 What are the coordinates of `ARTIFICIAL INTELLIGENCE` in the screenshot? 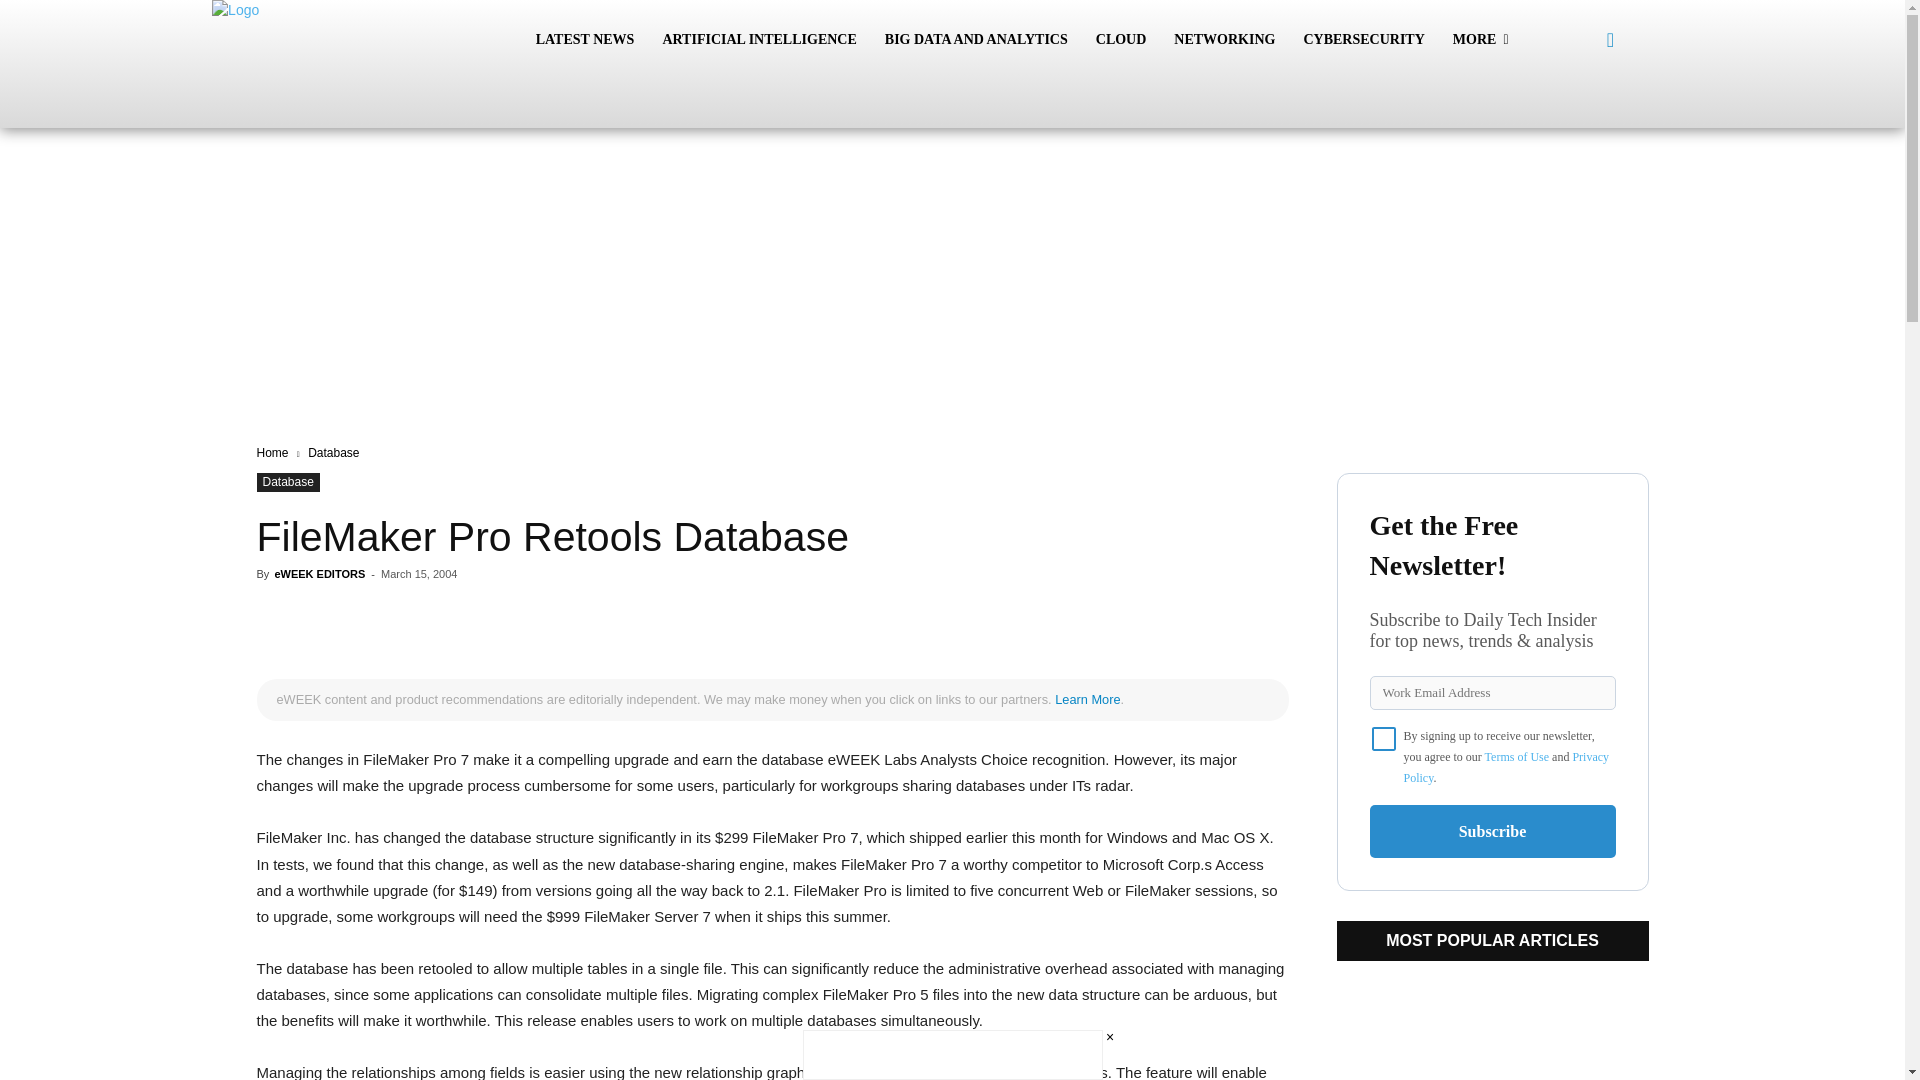 It's located at (758, 40).